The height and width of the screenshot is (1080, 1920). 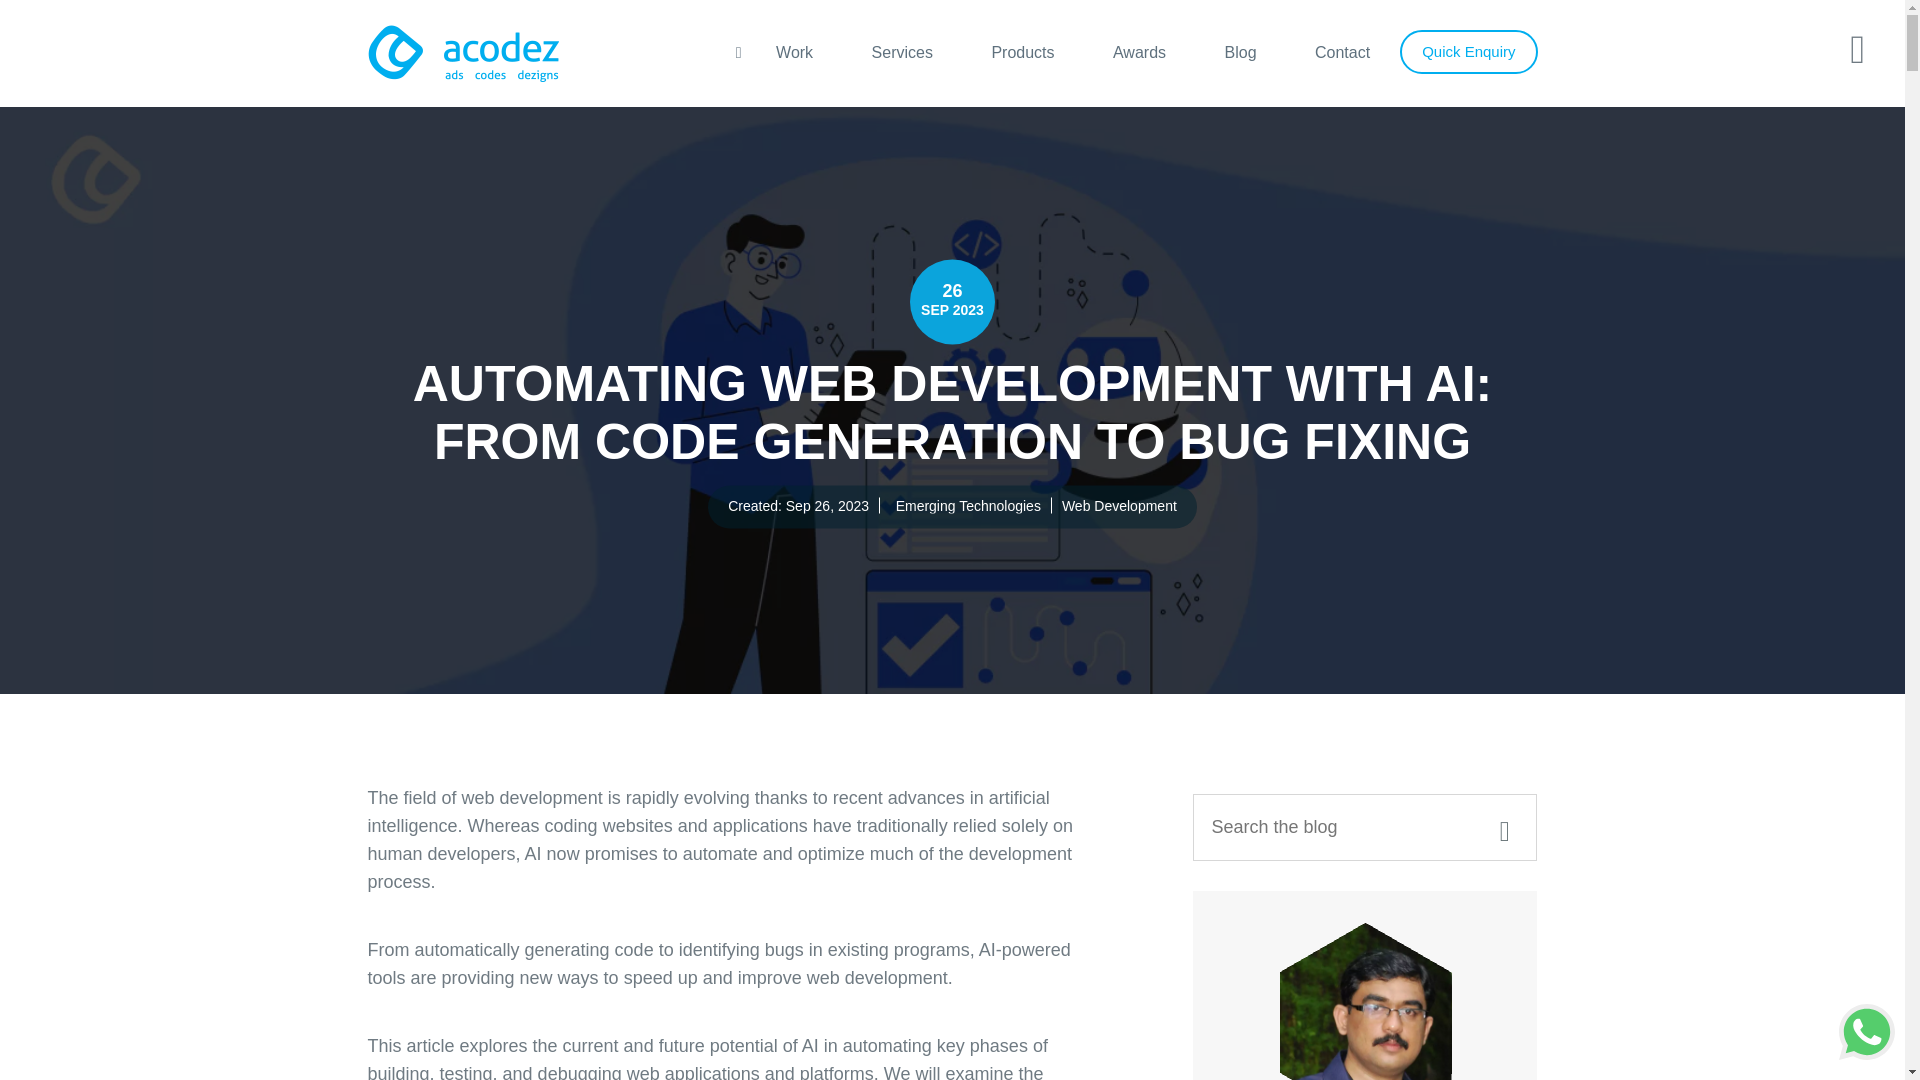 What do you see at coordinates (902, 52) in the screenshot?
I see `Services` at bounding box center [902, 52].